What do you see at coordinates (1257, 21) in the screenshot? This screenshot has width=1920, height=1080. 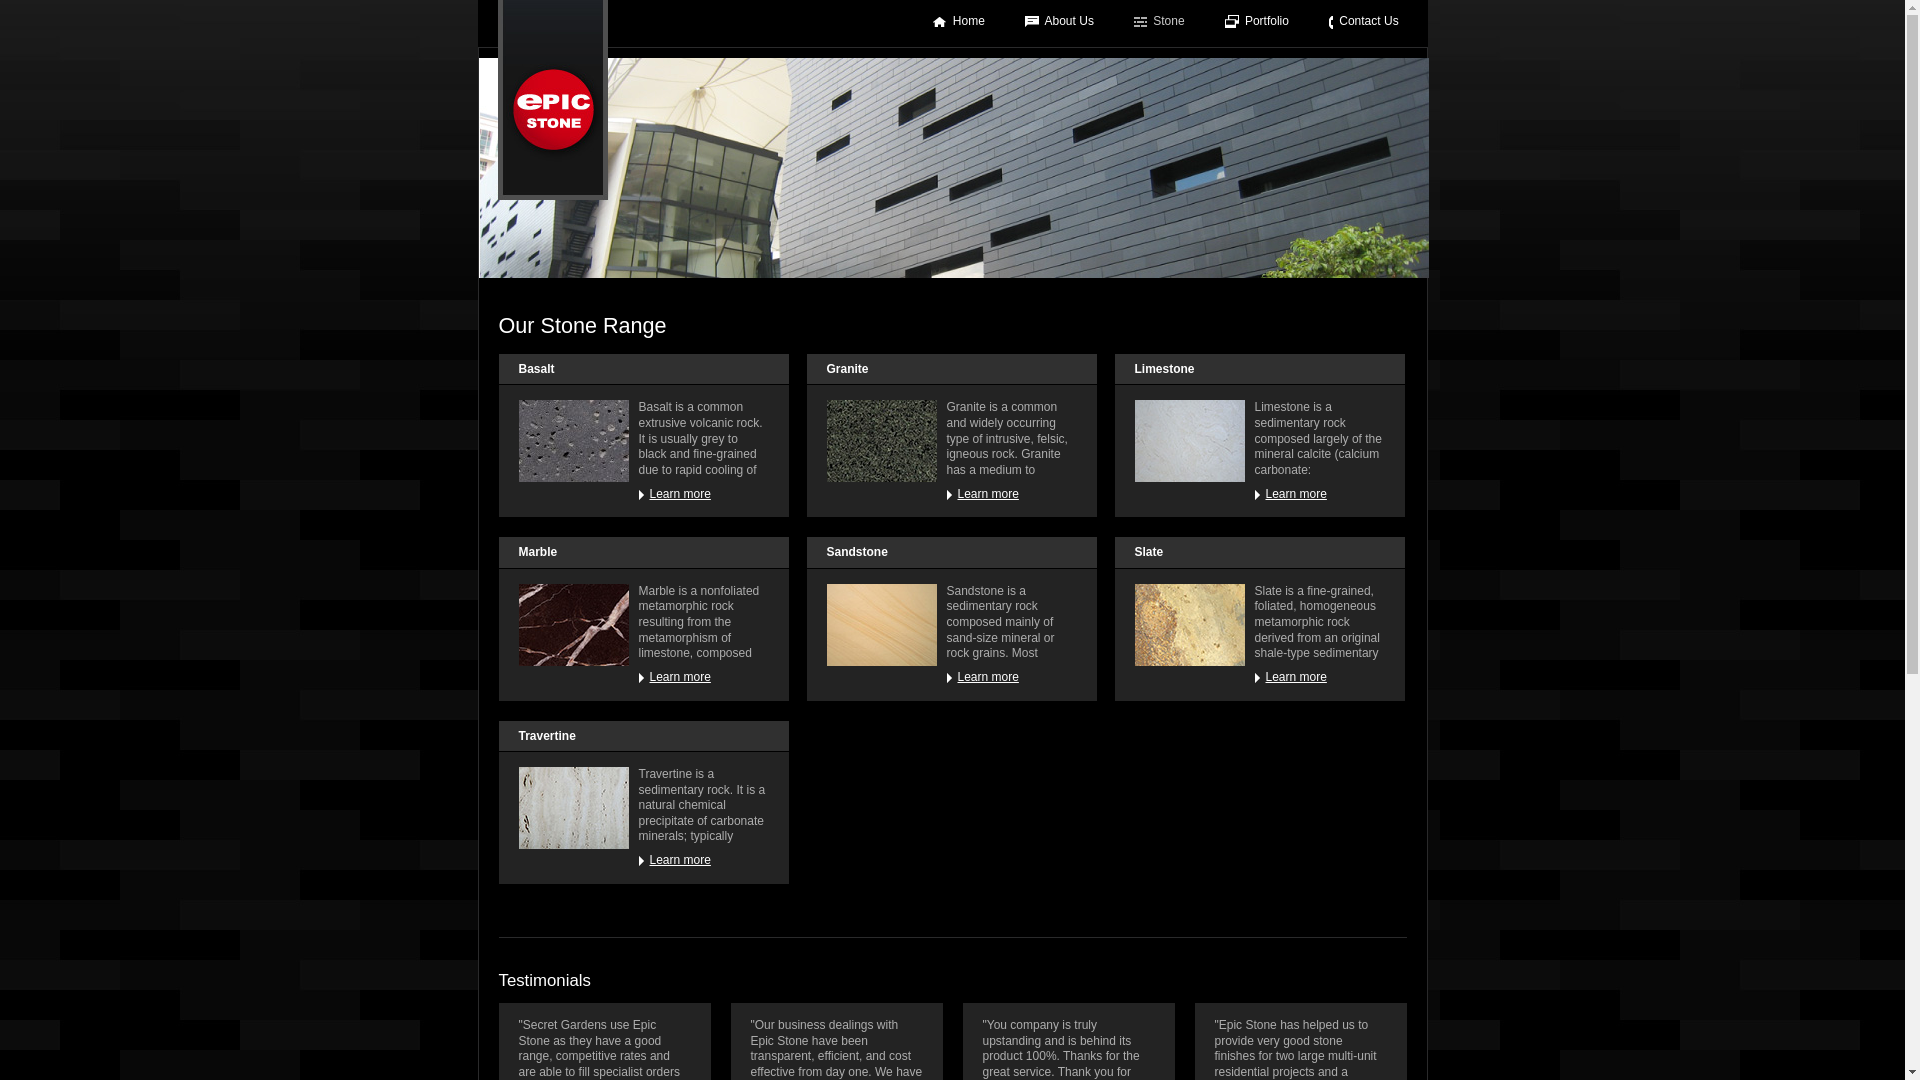 I see `Portfolio` at bounding box center [1257, 21].